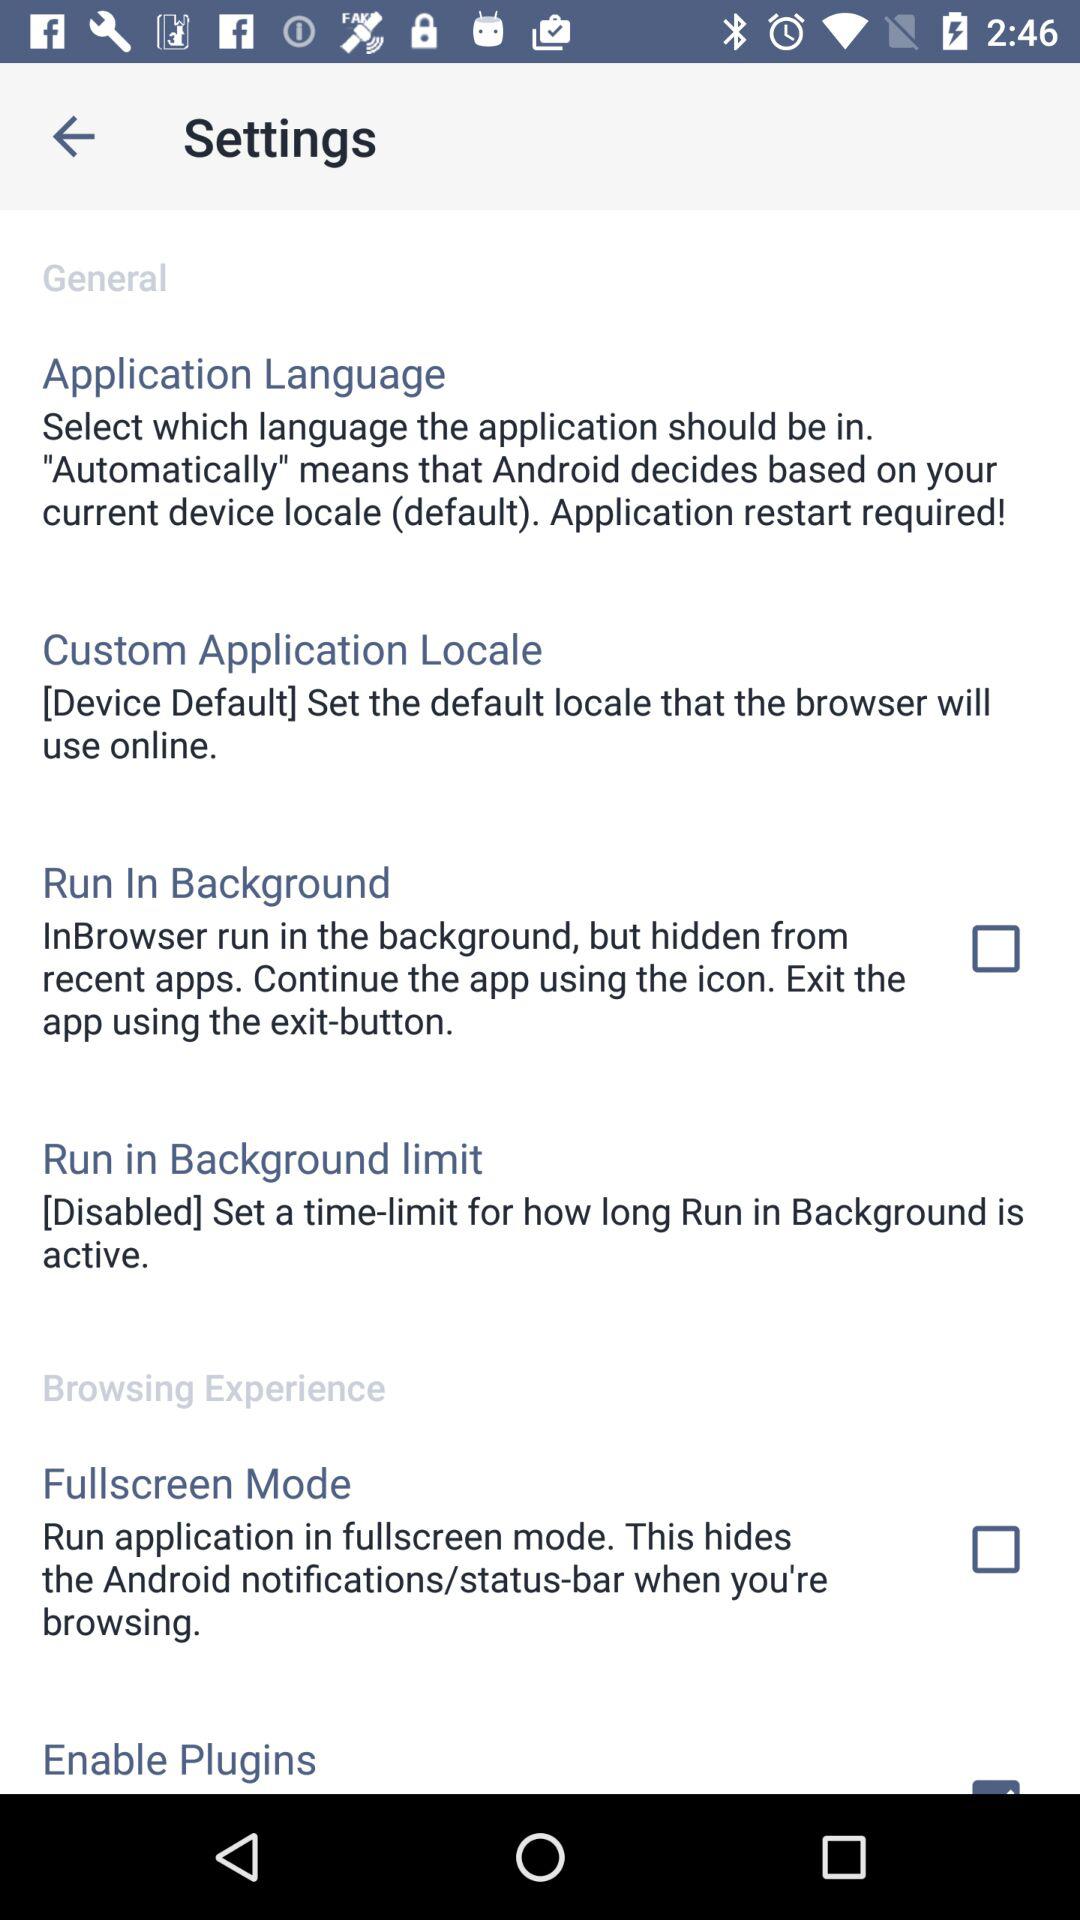  What do you see at coordinates (74, 136) in the screenshot?
I see `go to previous` at bounding box center [74, 136].